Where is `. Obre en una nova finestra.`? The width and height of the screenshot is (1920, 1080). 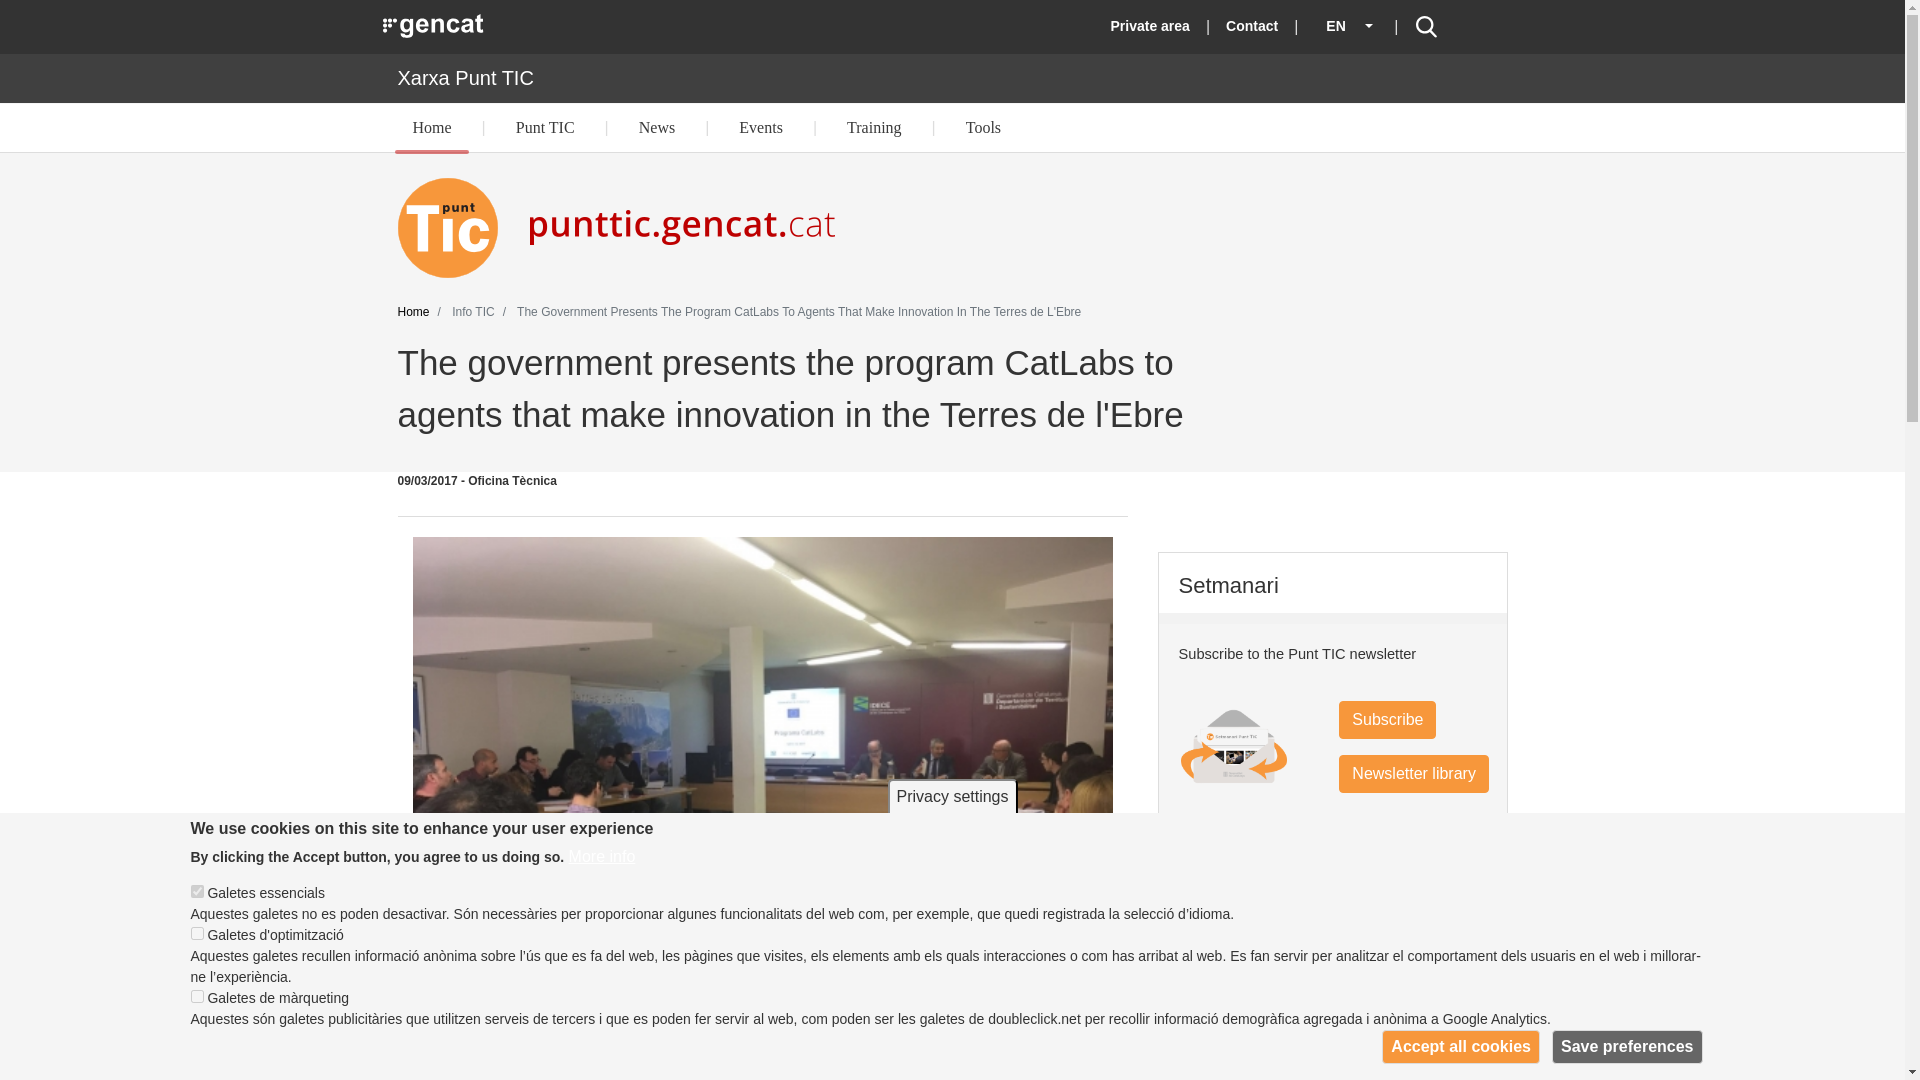
. Obre en una nova finestra. is located at coordinates (434, 25).